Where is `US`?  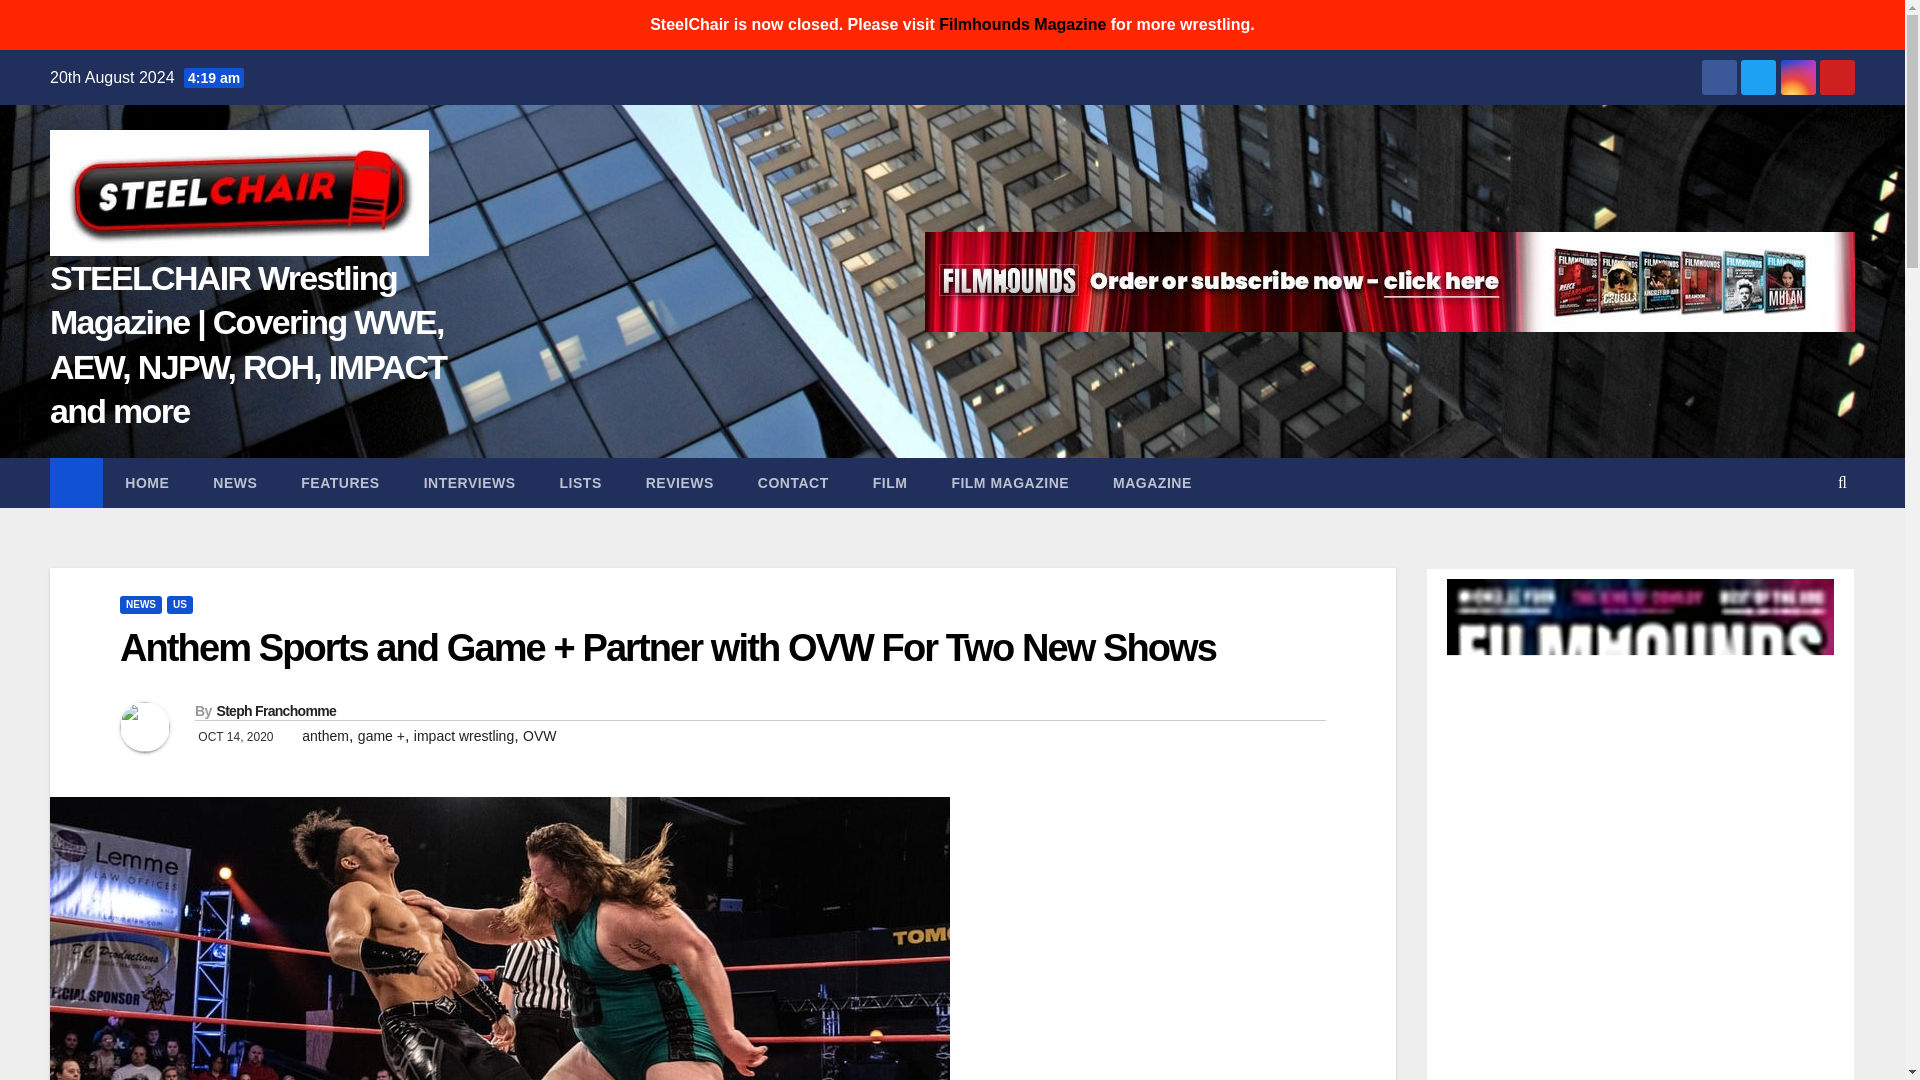 US is located at coordinates (180, 605).